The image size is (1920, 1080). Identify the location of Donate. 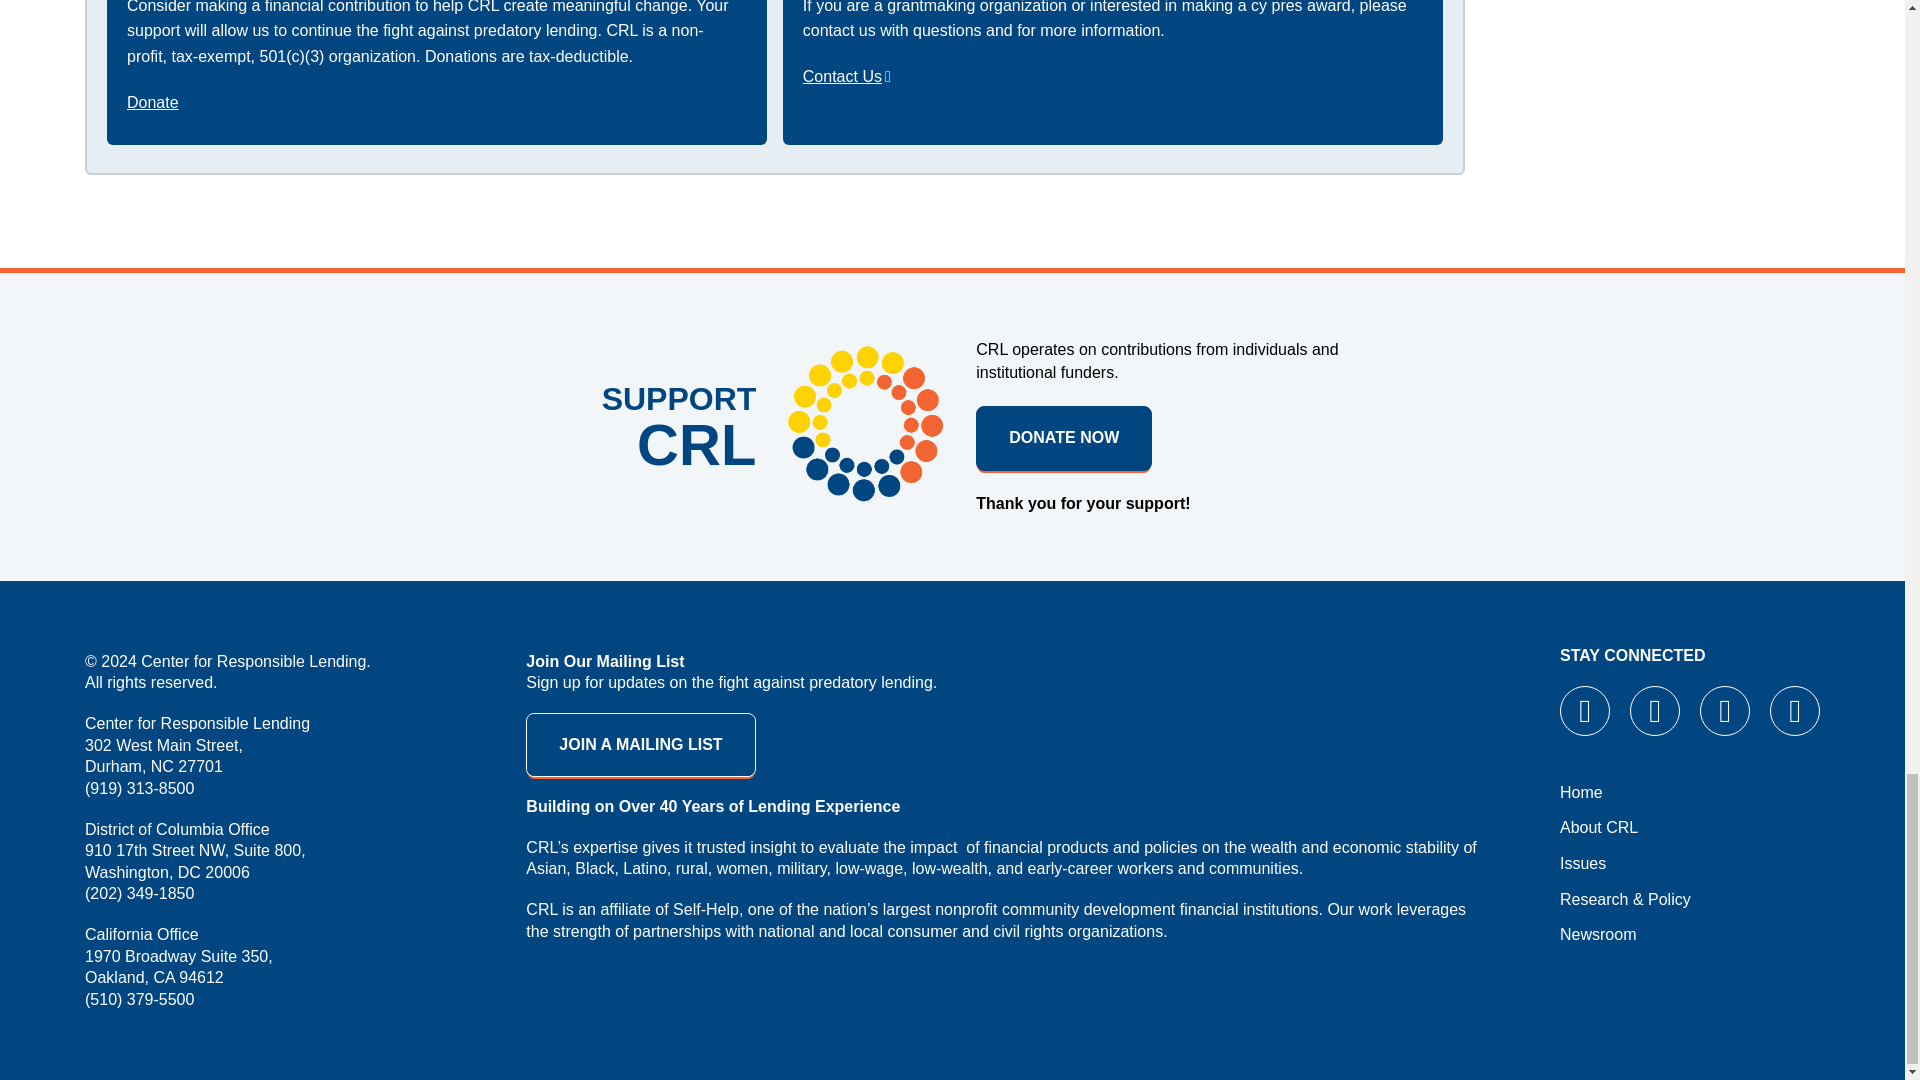
(152, 102).